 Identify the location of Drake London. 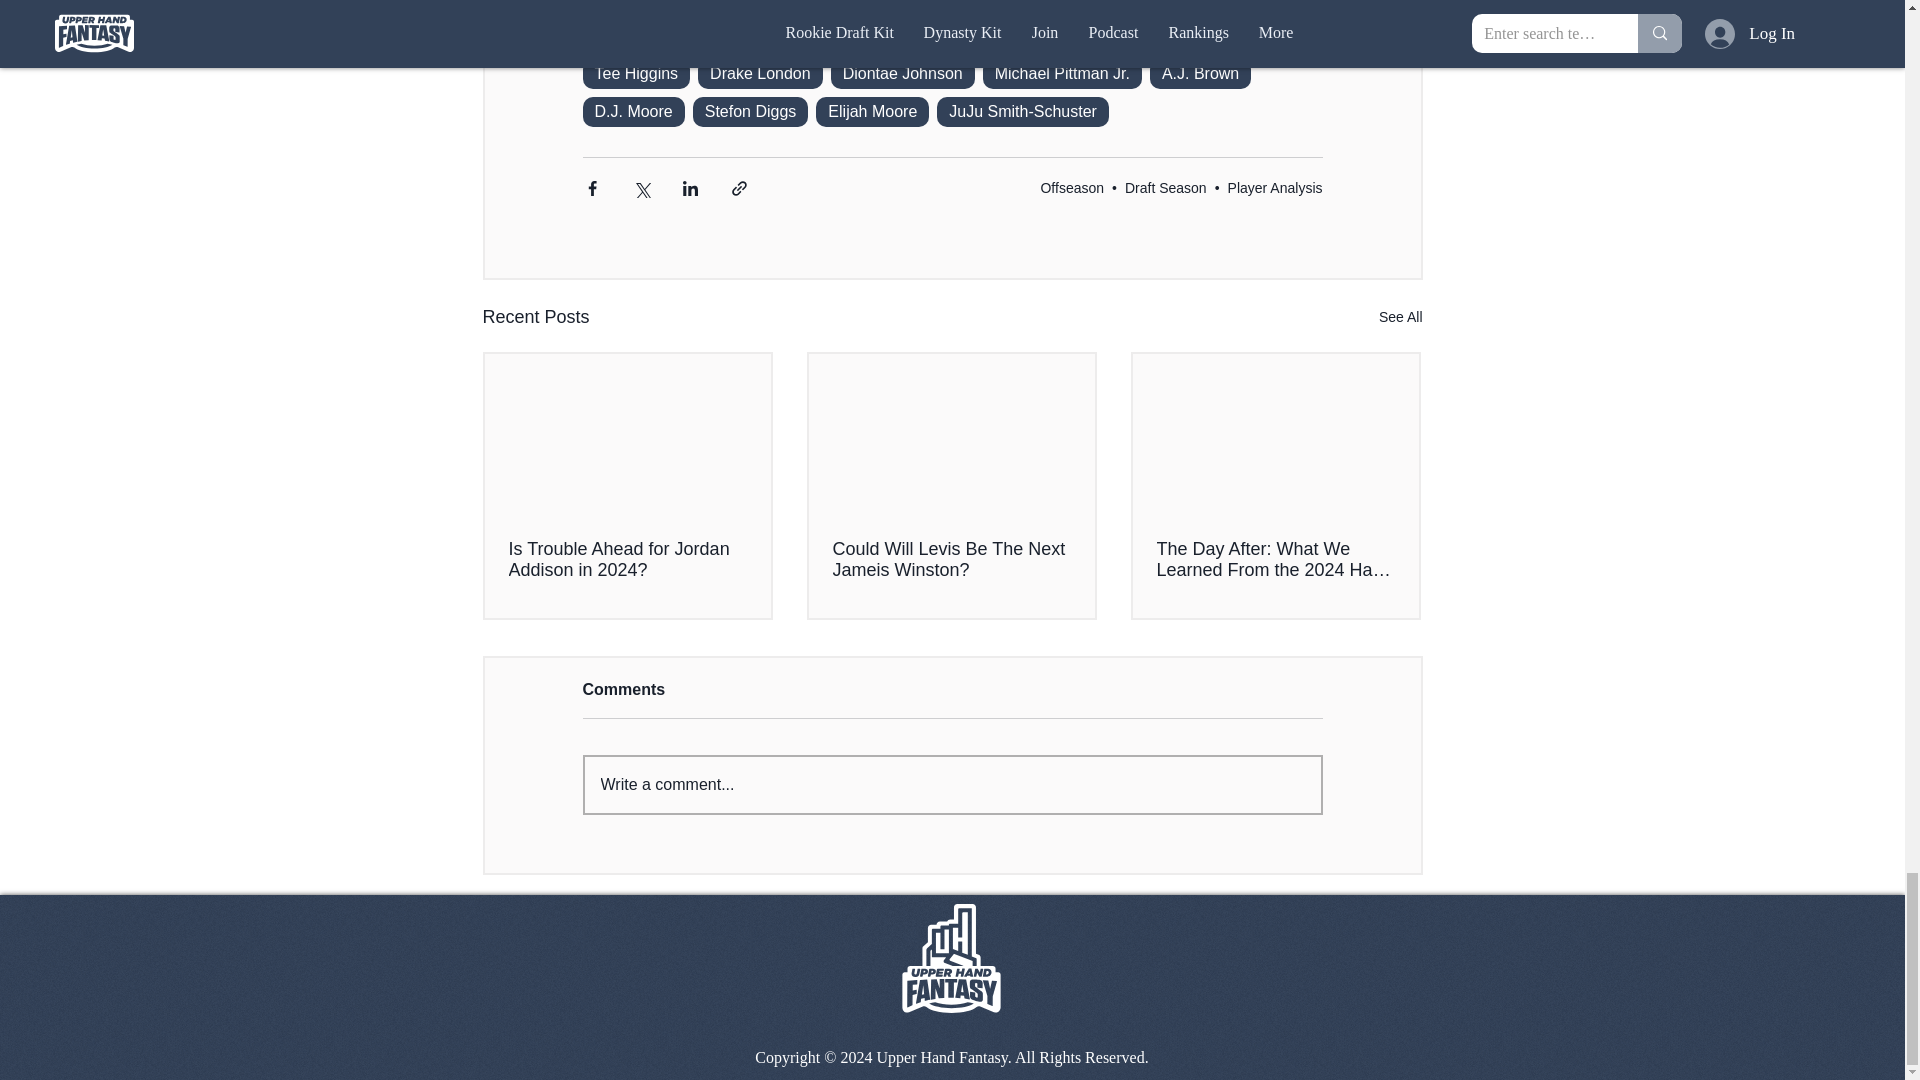
(760, 74).